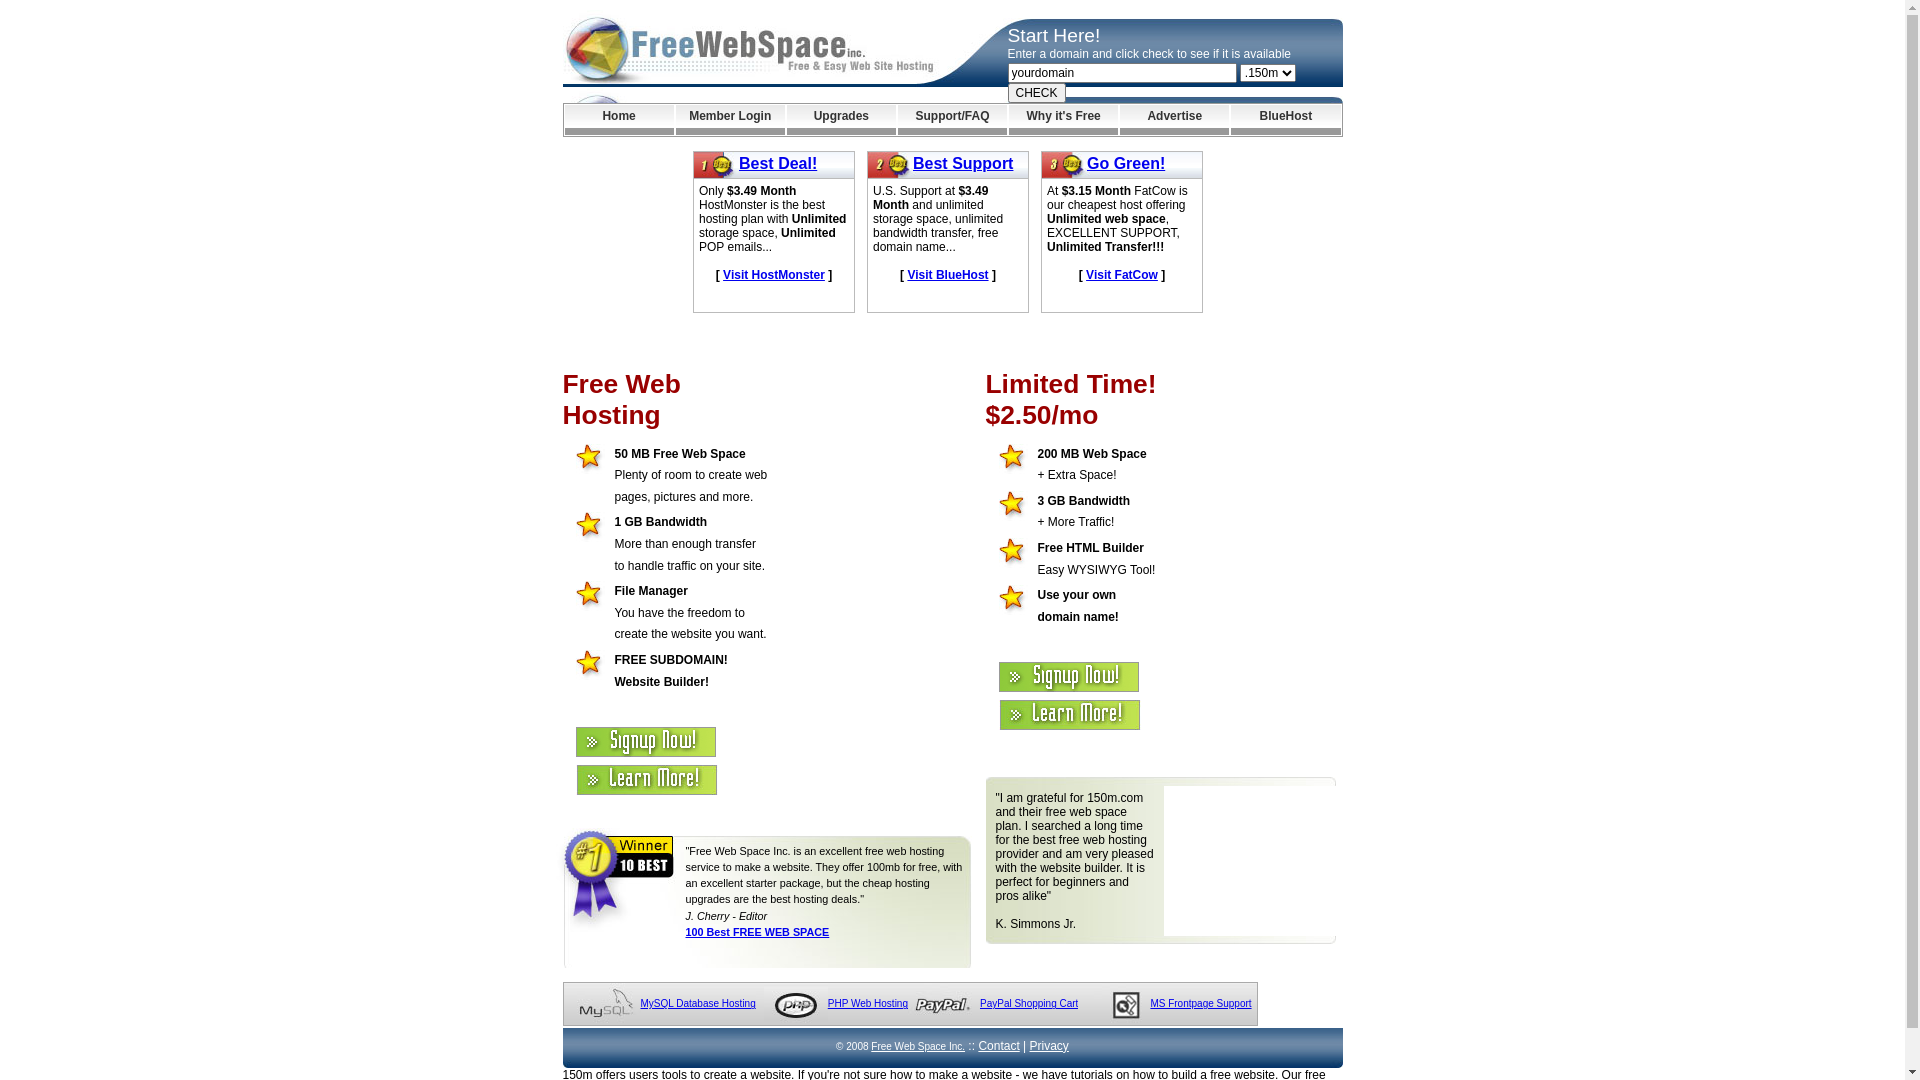 Image resolution: width=1920 pixels, height=1080 pixels. I want to click on PHP Web Hosting, so click(868, 1004).